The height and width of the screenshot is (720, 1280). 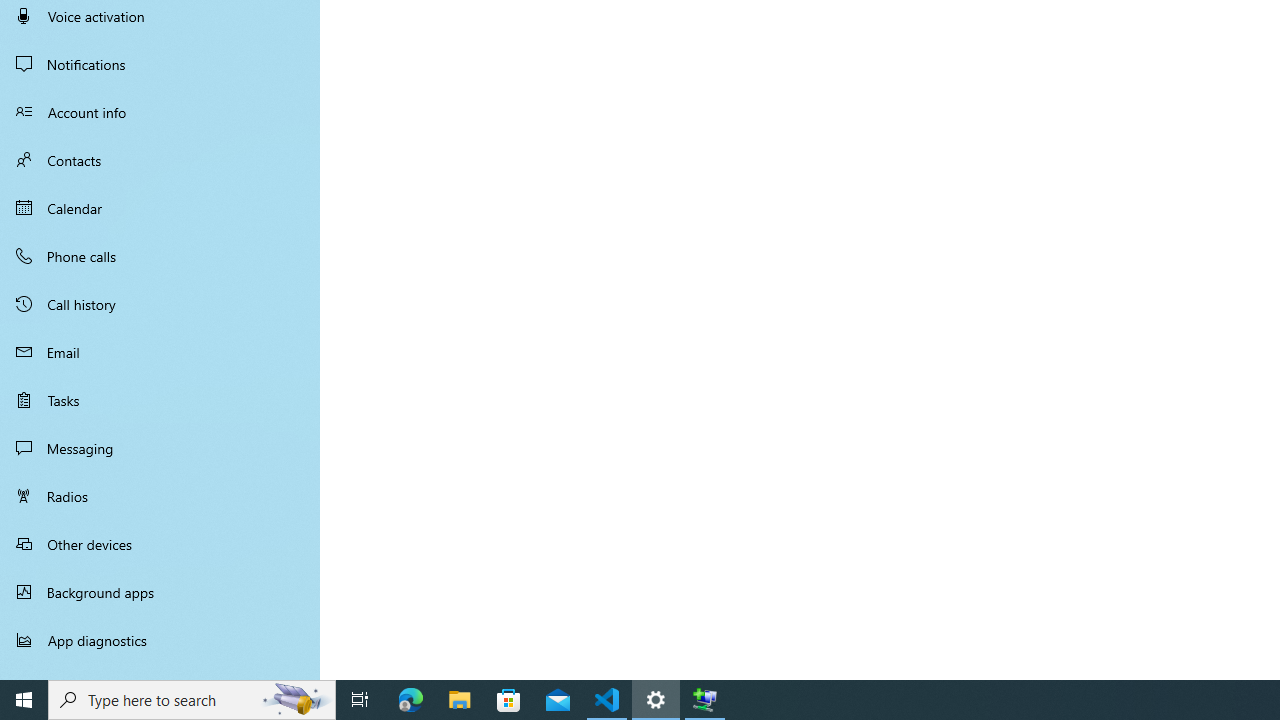 What do you see at coordinates (160, 256) in the screenshot?
I see `Phone calls` at bounding box center [160, 256].